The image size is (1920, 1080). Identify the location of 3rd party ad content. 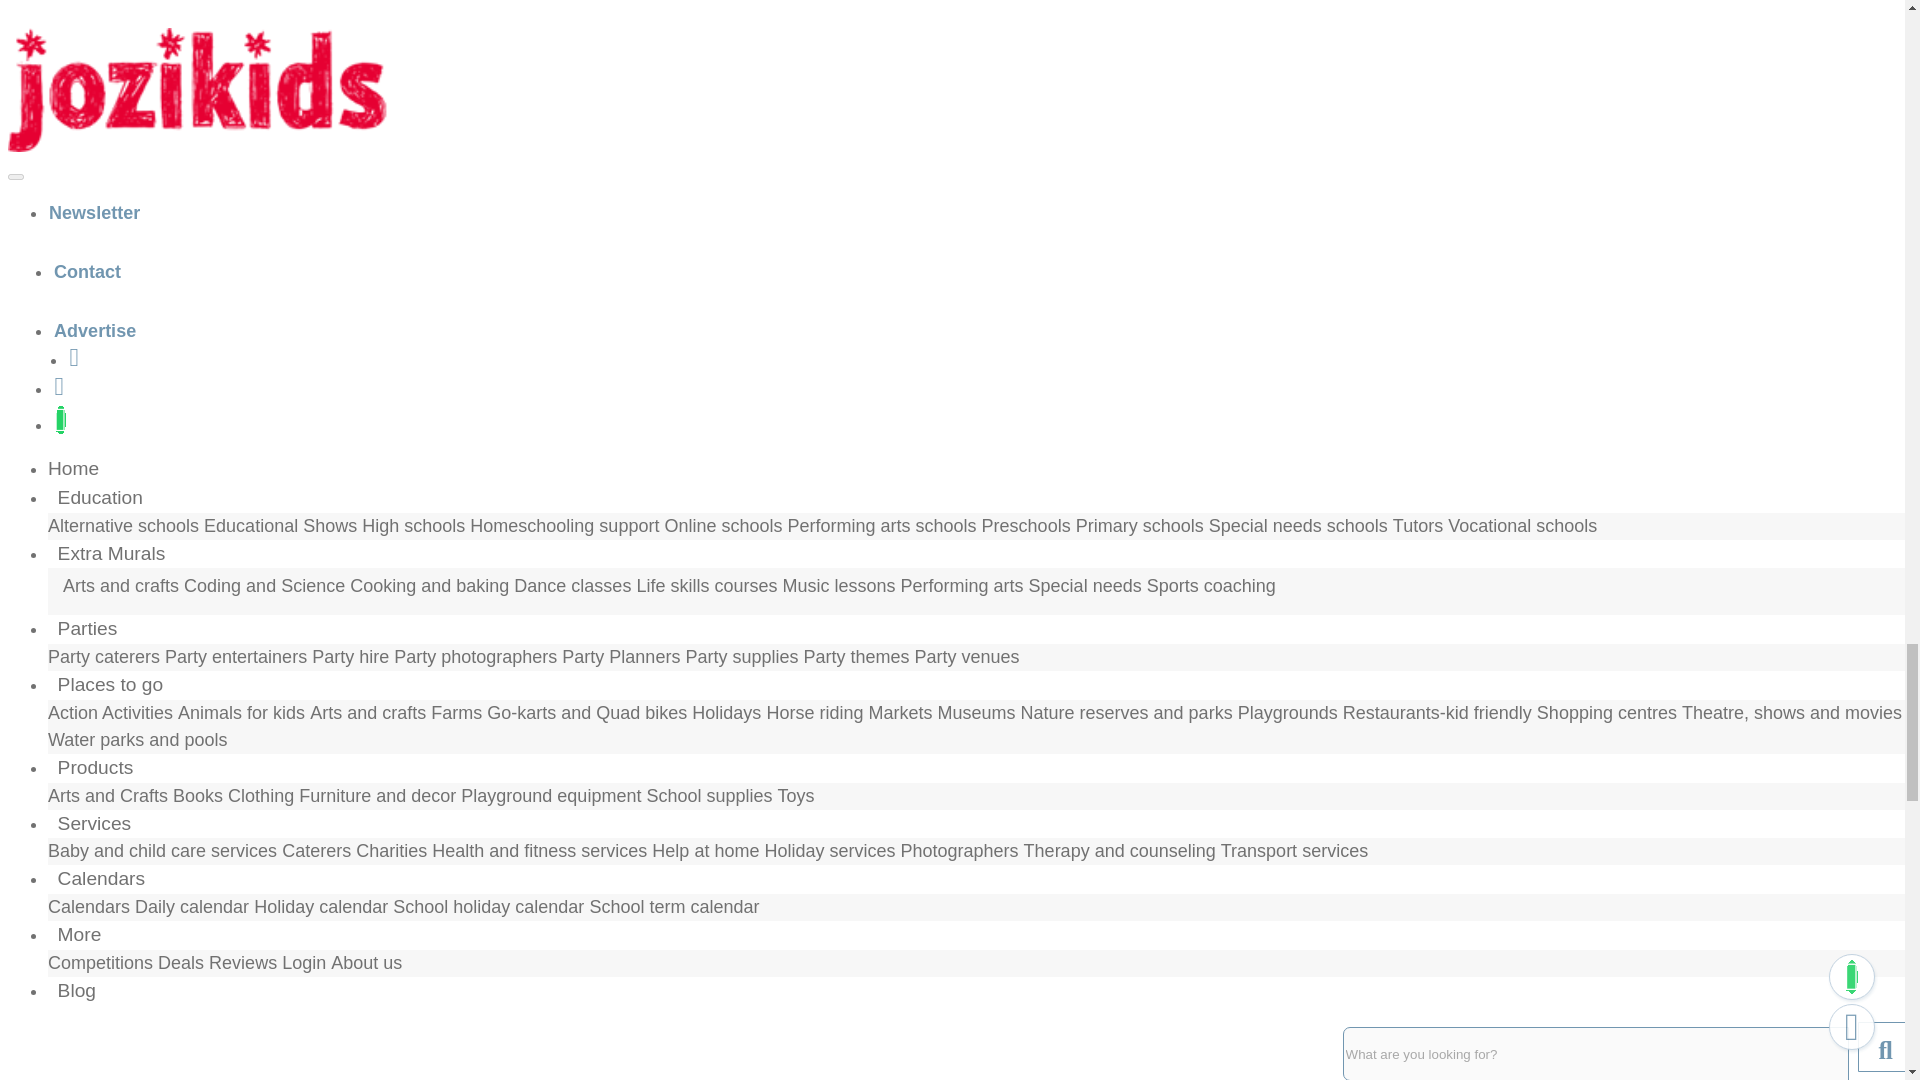
(157, 44).